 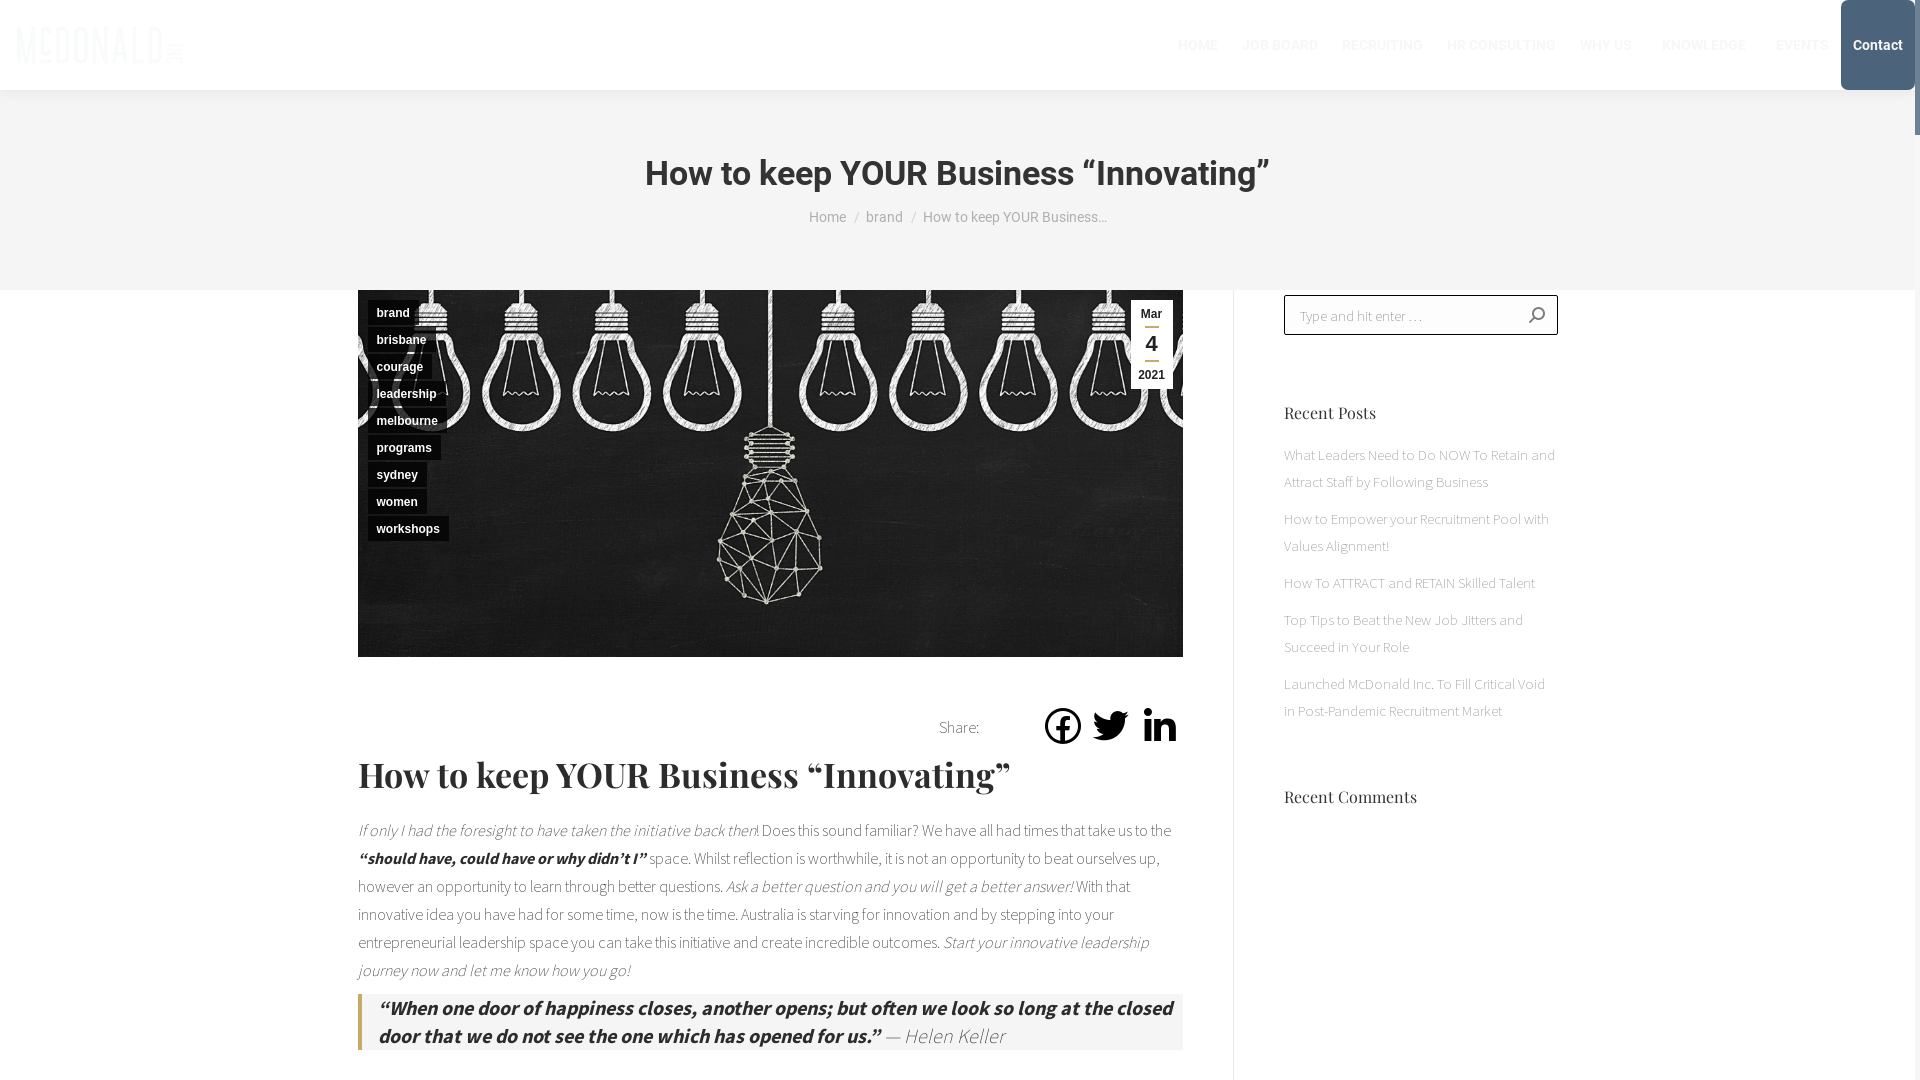 I want to click on How to Empower your Recruitment Pool with Values Alignment!, so click(x=1421, y=532).